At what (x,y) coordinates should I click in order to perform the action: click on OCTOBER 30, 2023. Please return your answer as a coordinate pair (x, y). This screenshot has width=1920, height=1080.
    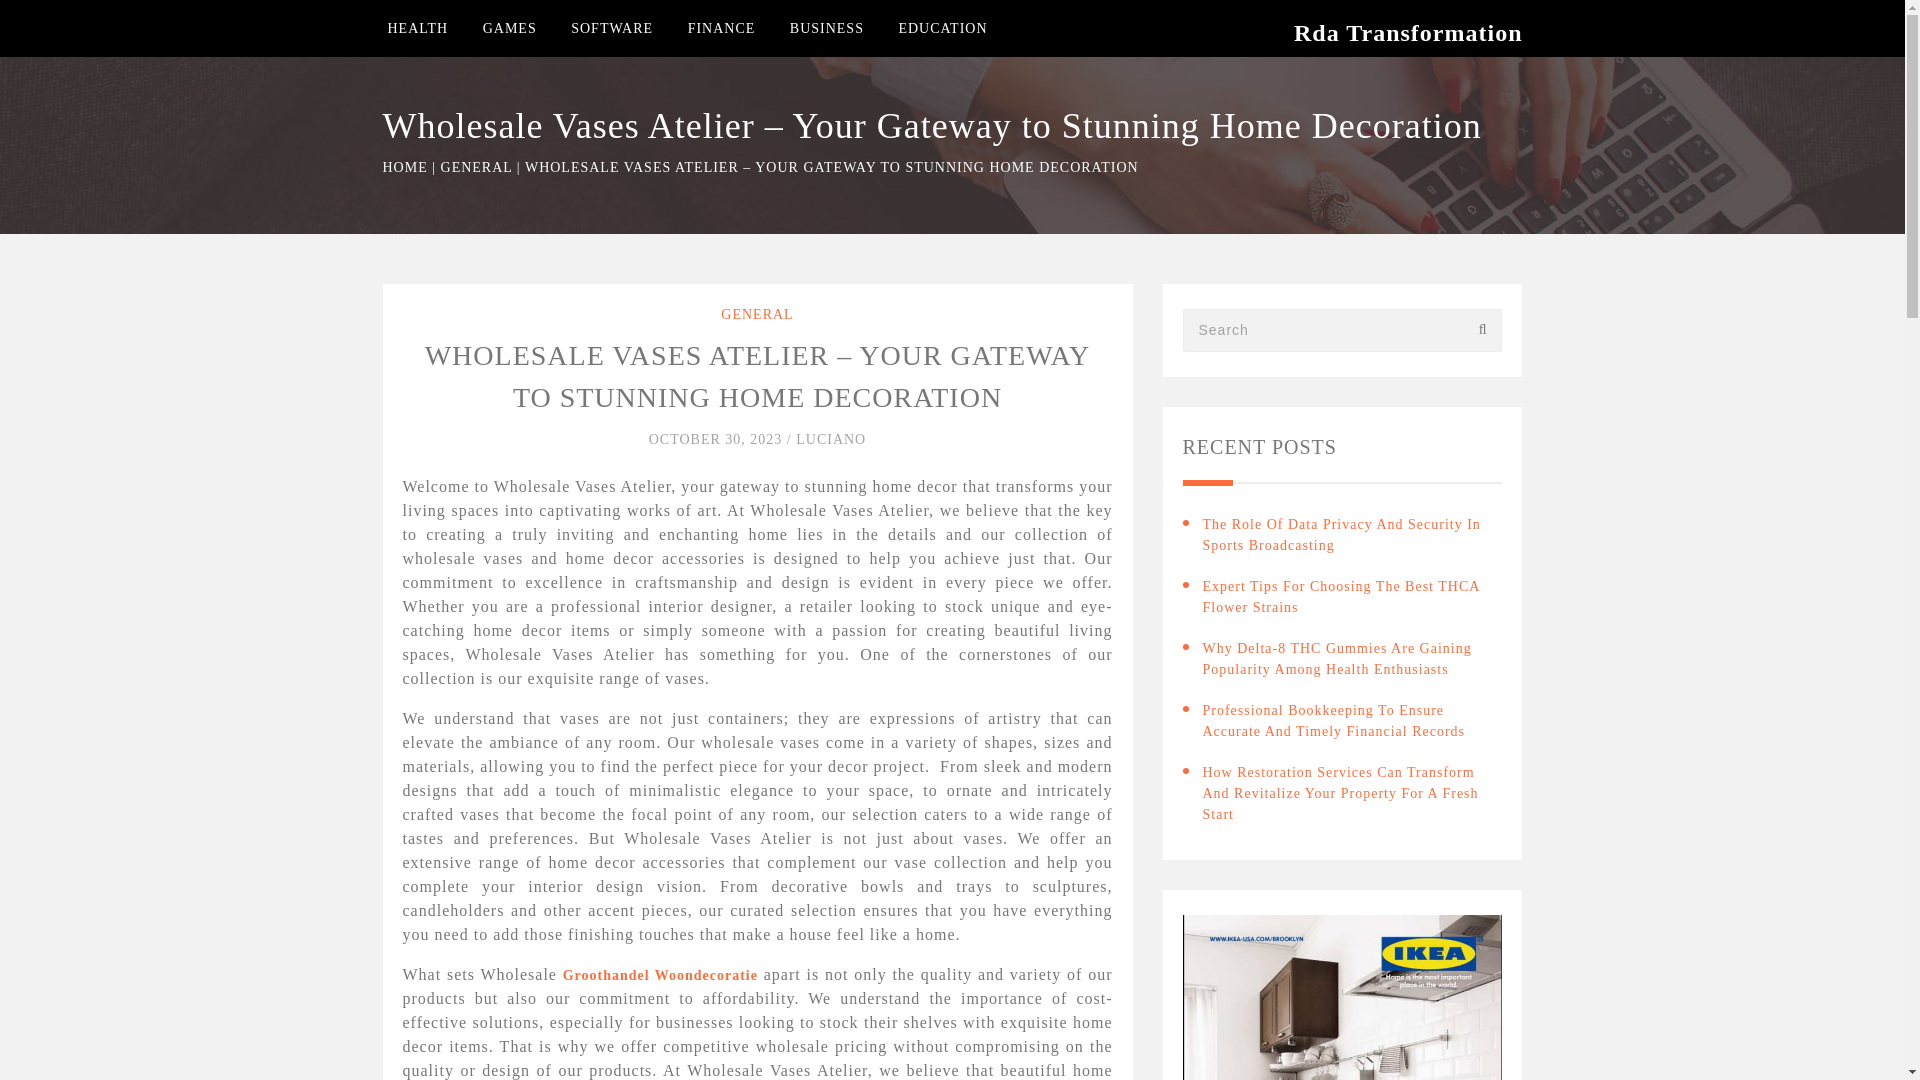
    Looking at the image, I should click on (718, 440).